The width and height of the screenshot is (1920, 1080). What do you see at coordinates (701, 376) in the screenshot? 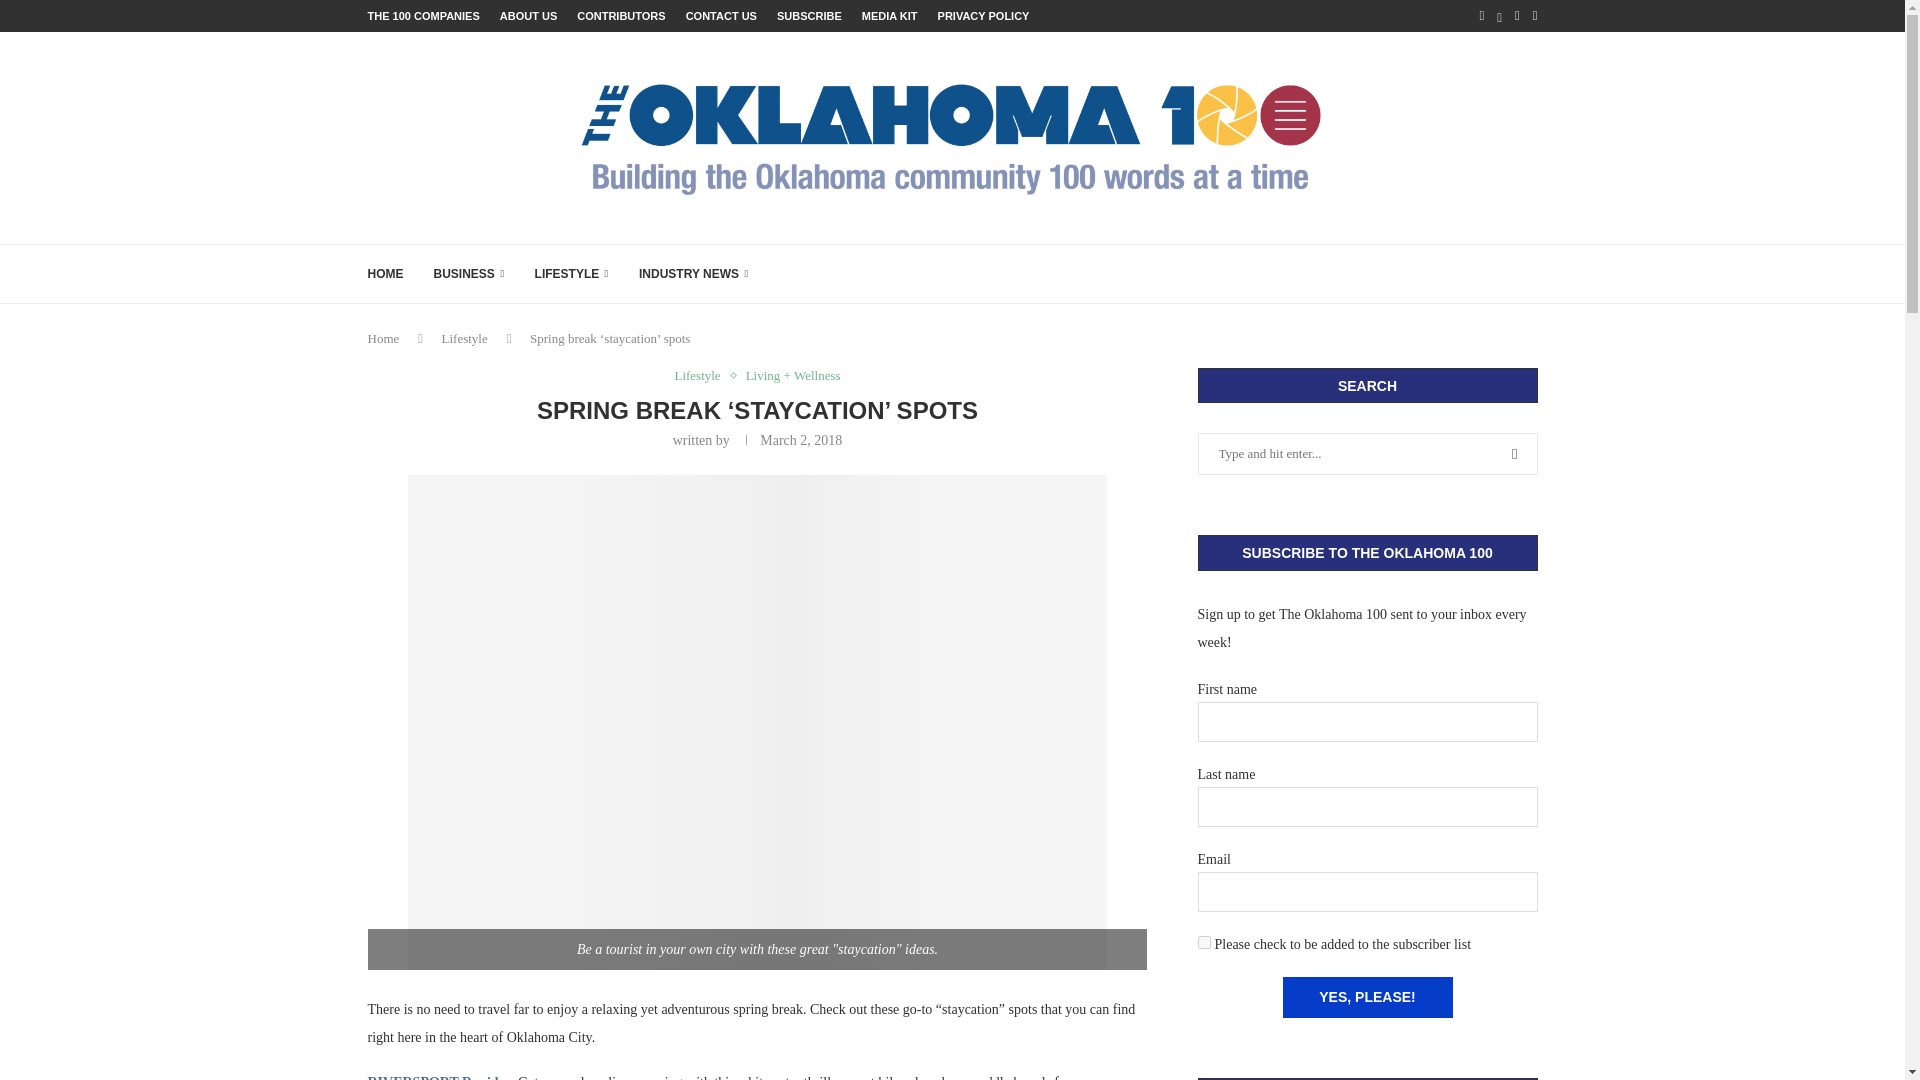
I see `Lifestyle` at bounding box center [701, 376].